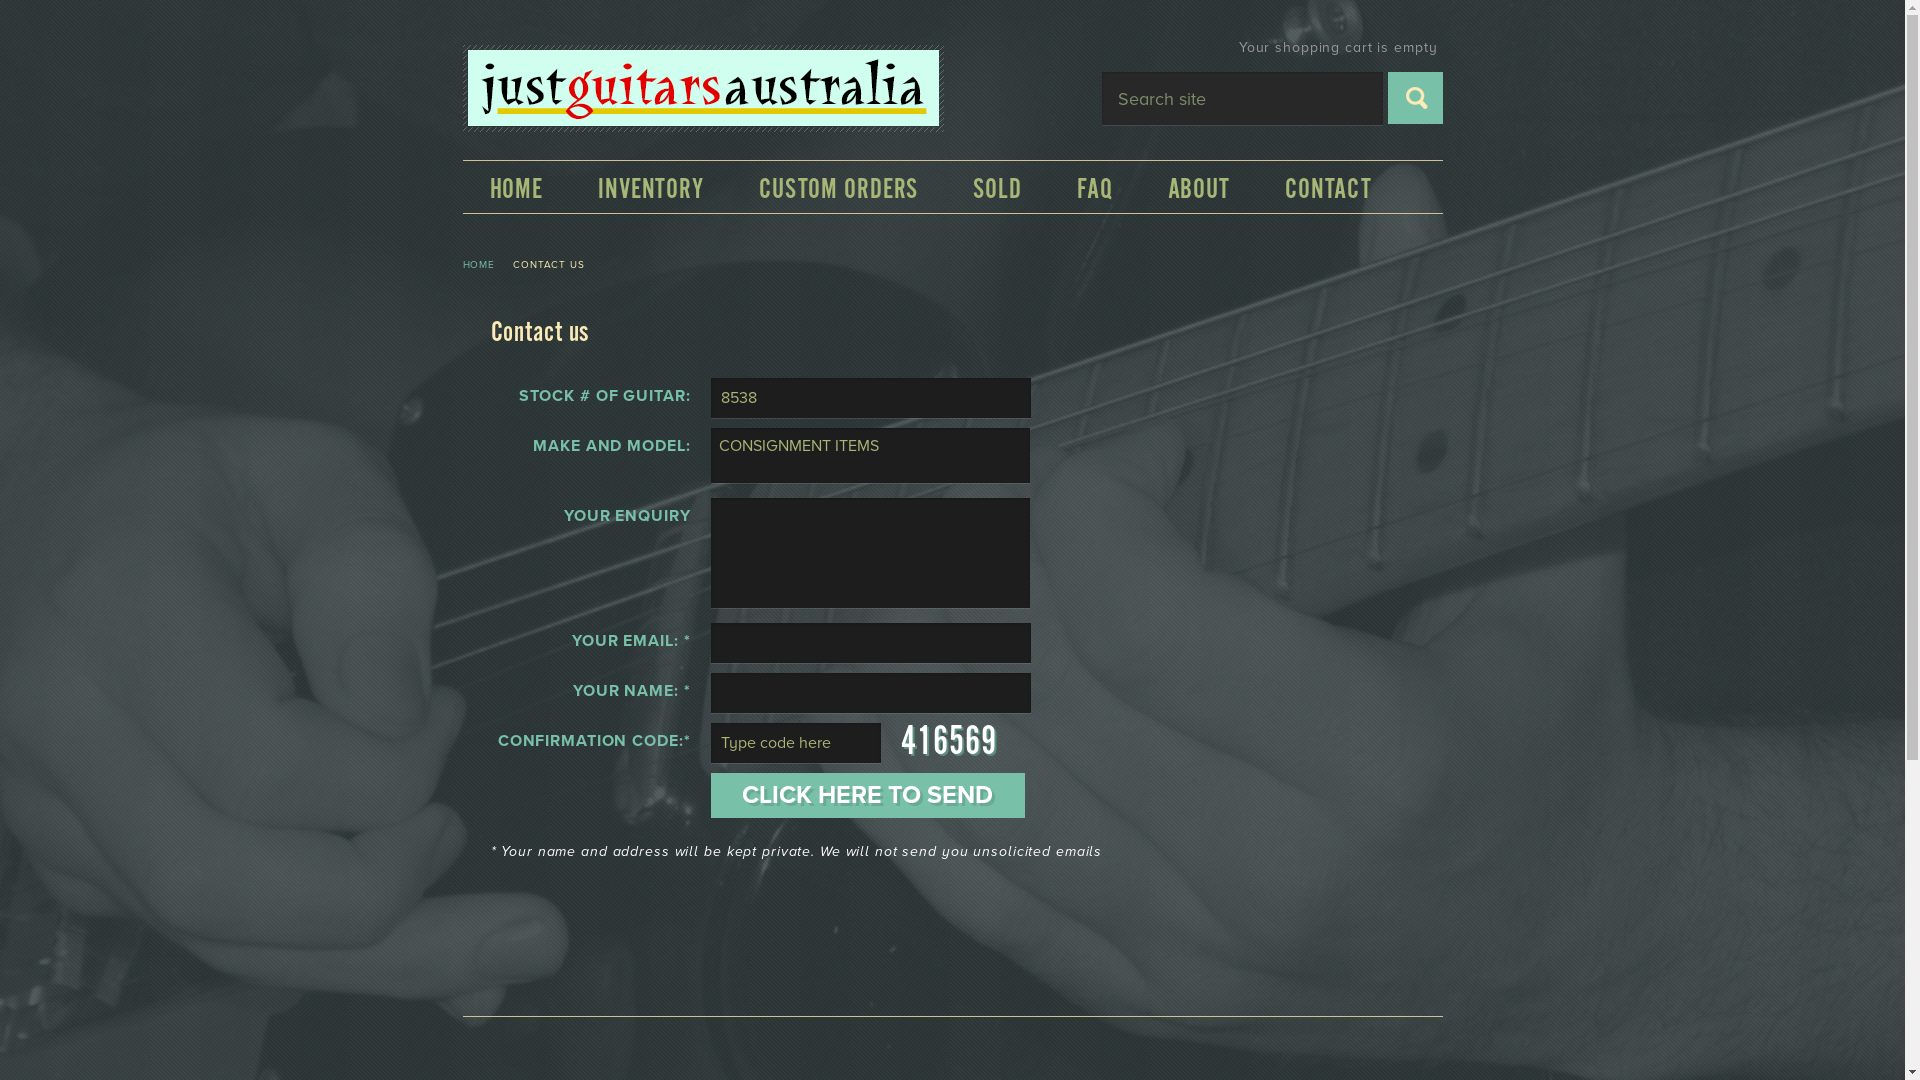 The image size is (1920, 1080). Describe the element at coordinates (478, 265) in the screenshot. I see `HOME` at that location.